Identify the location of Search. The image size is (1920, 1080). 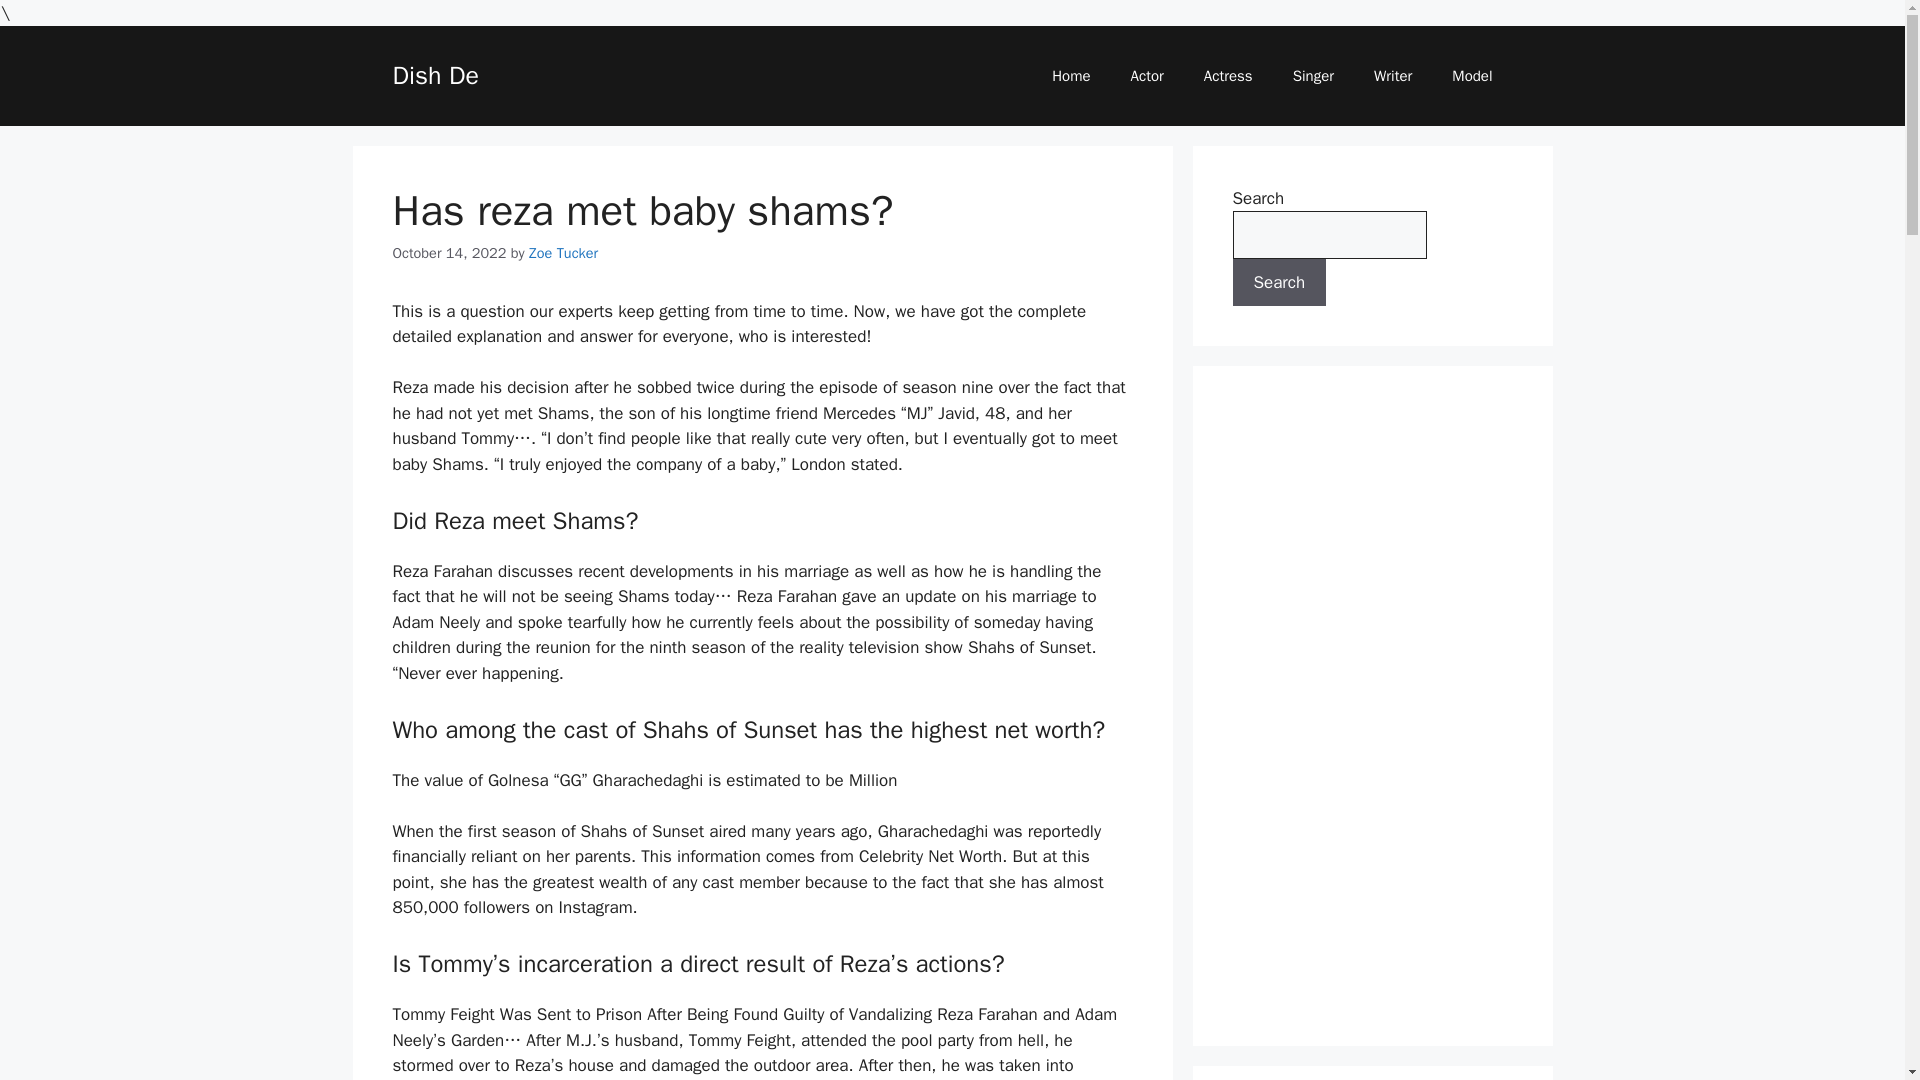
(1279, 282).